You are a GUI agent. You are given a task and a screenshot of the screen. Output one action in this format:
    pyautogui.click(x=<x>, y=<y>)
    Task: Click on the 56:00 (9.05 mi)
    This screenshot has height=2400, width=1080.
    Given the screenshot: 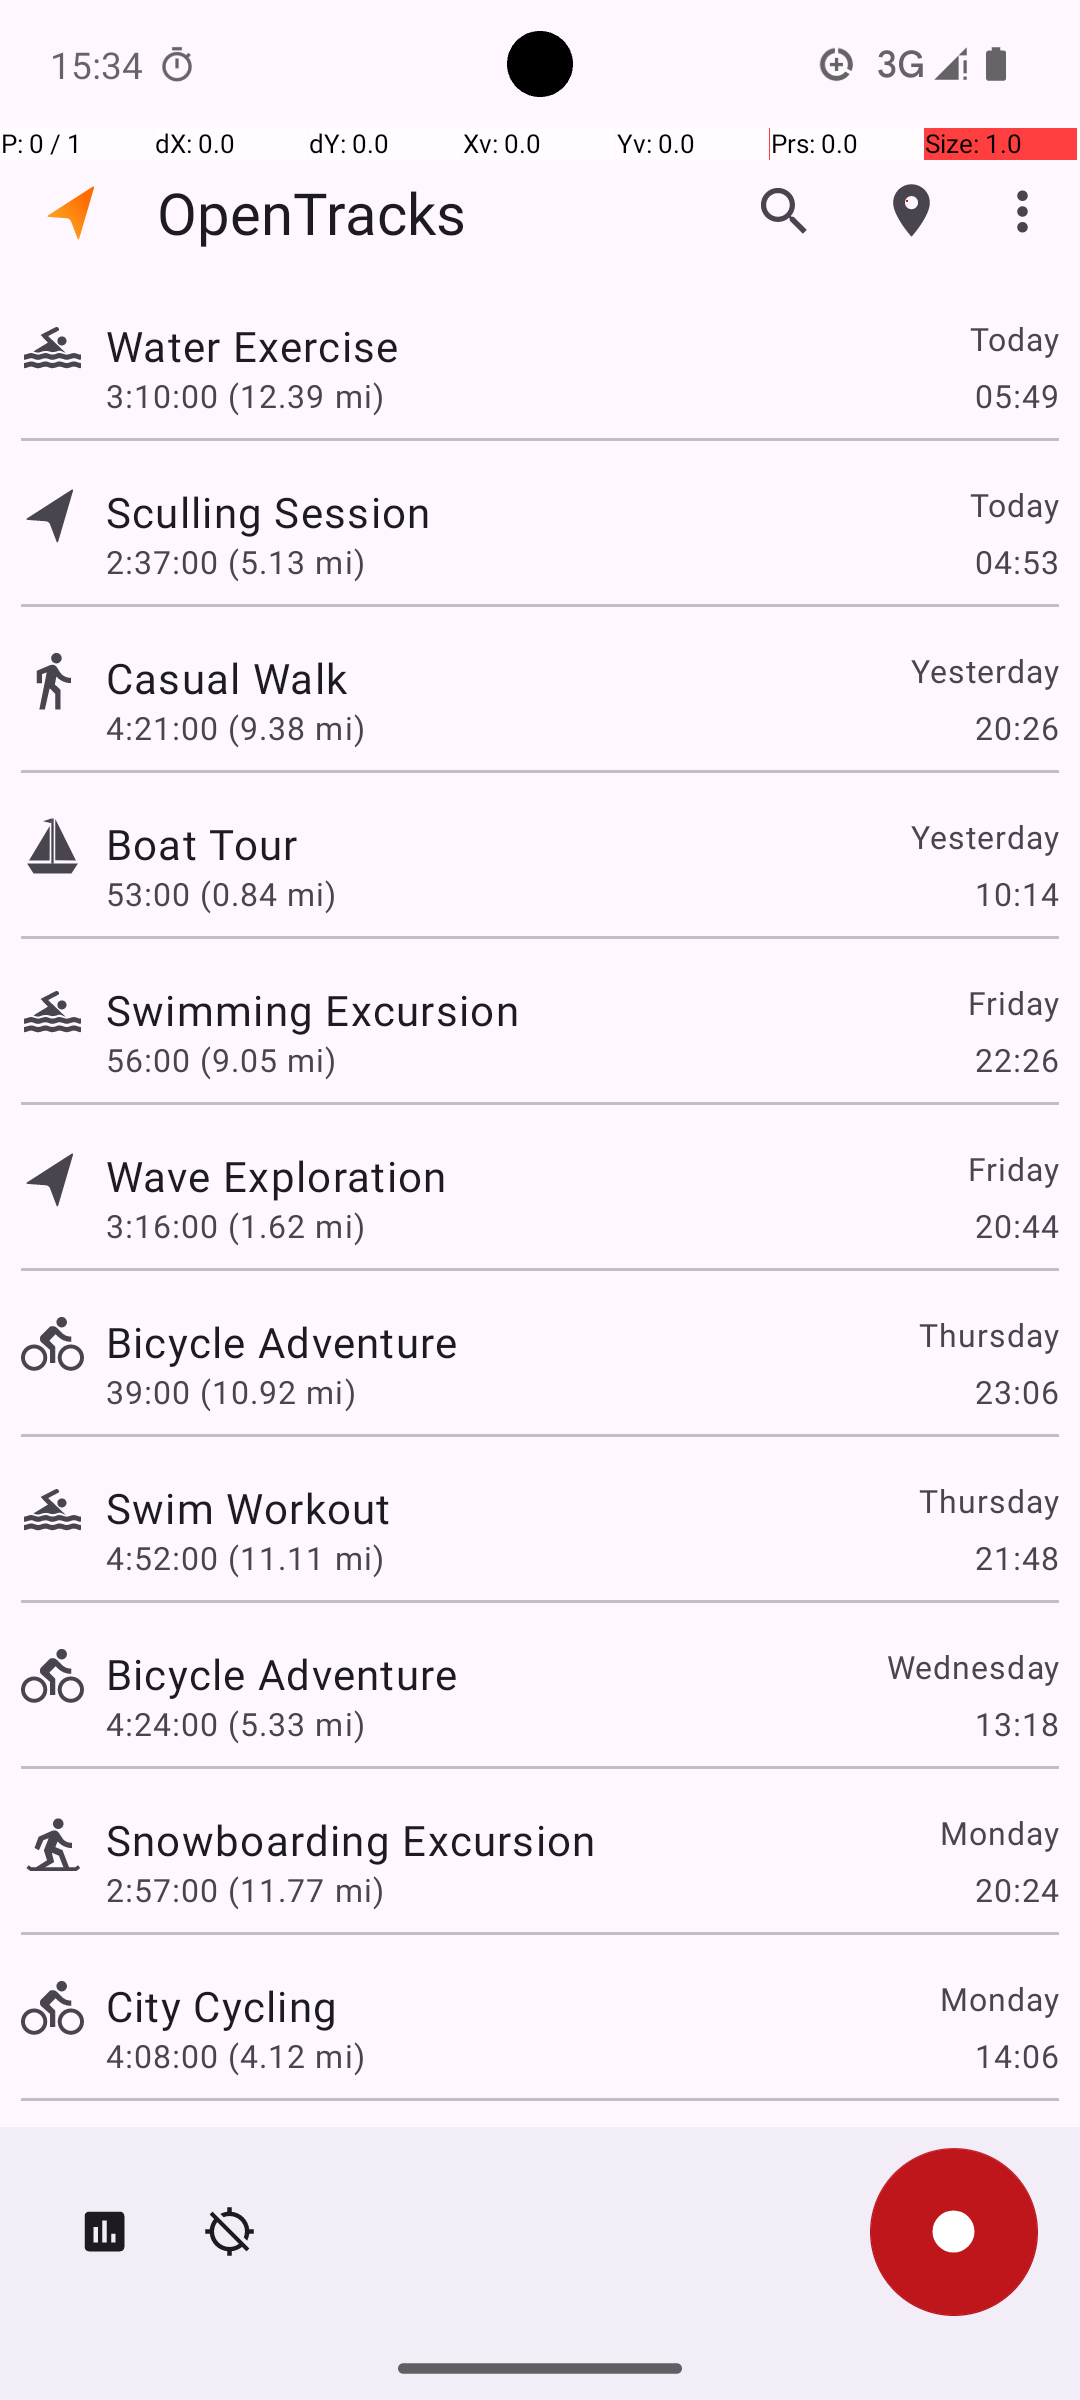 What is the action you would take?
    pyautogui.click(x=221, y=1060)
    